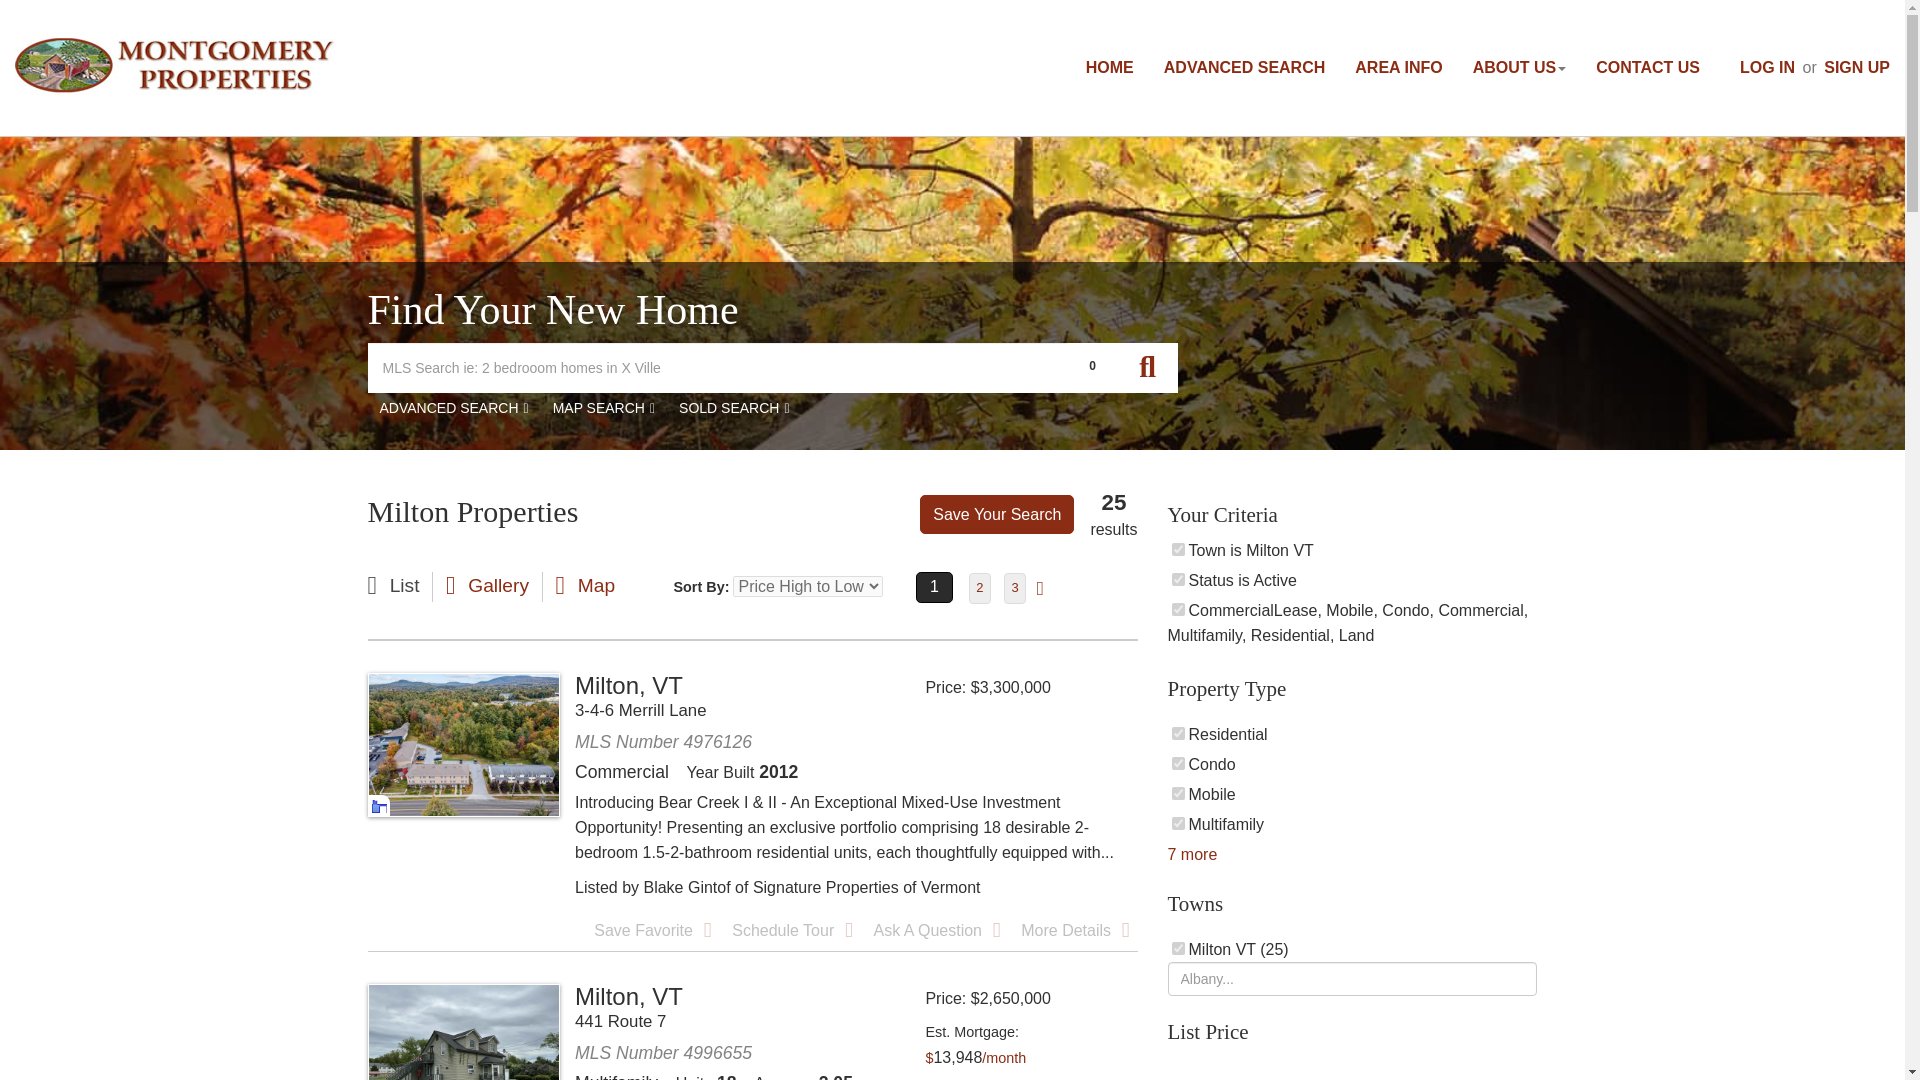 Image resolution: width=1920 pixels, height=1080 pixels. Describe the element at coordinates (1398, 67) in the screenshot. I see `AREA INFO` at that location.